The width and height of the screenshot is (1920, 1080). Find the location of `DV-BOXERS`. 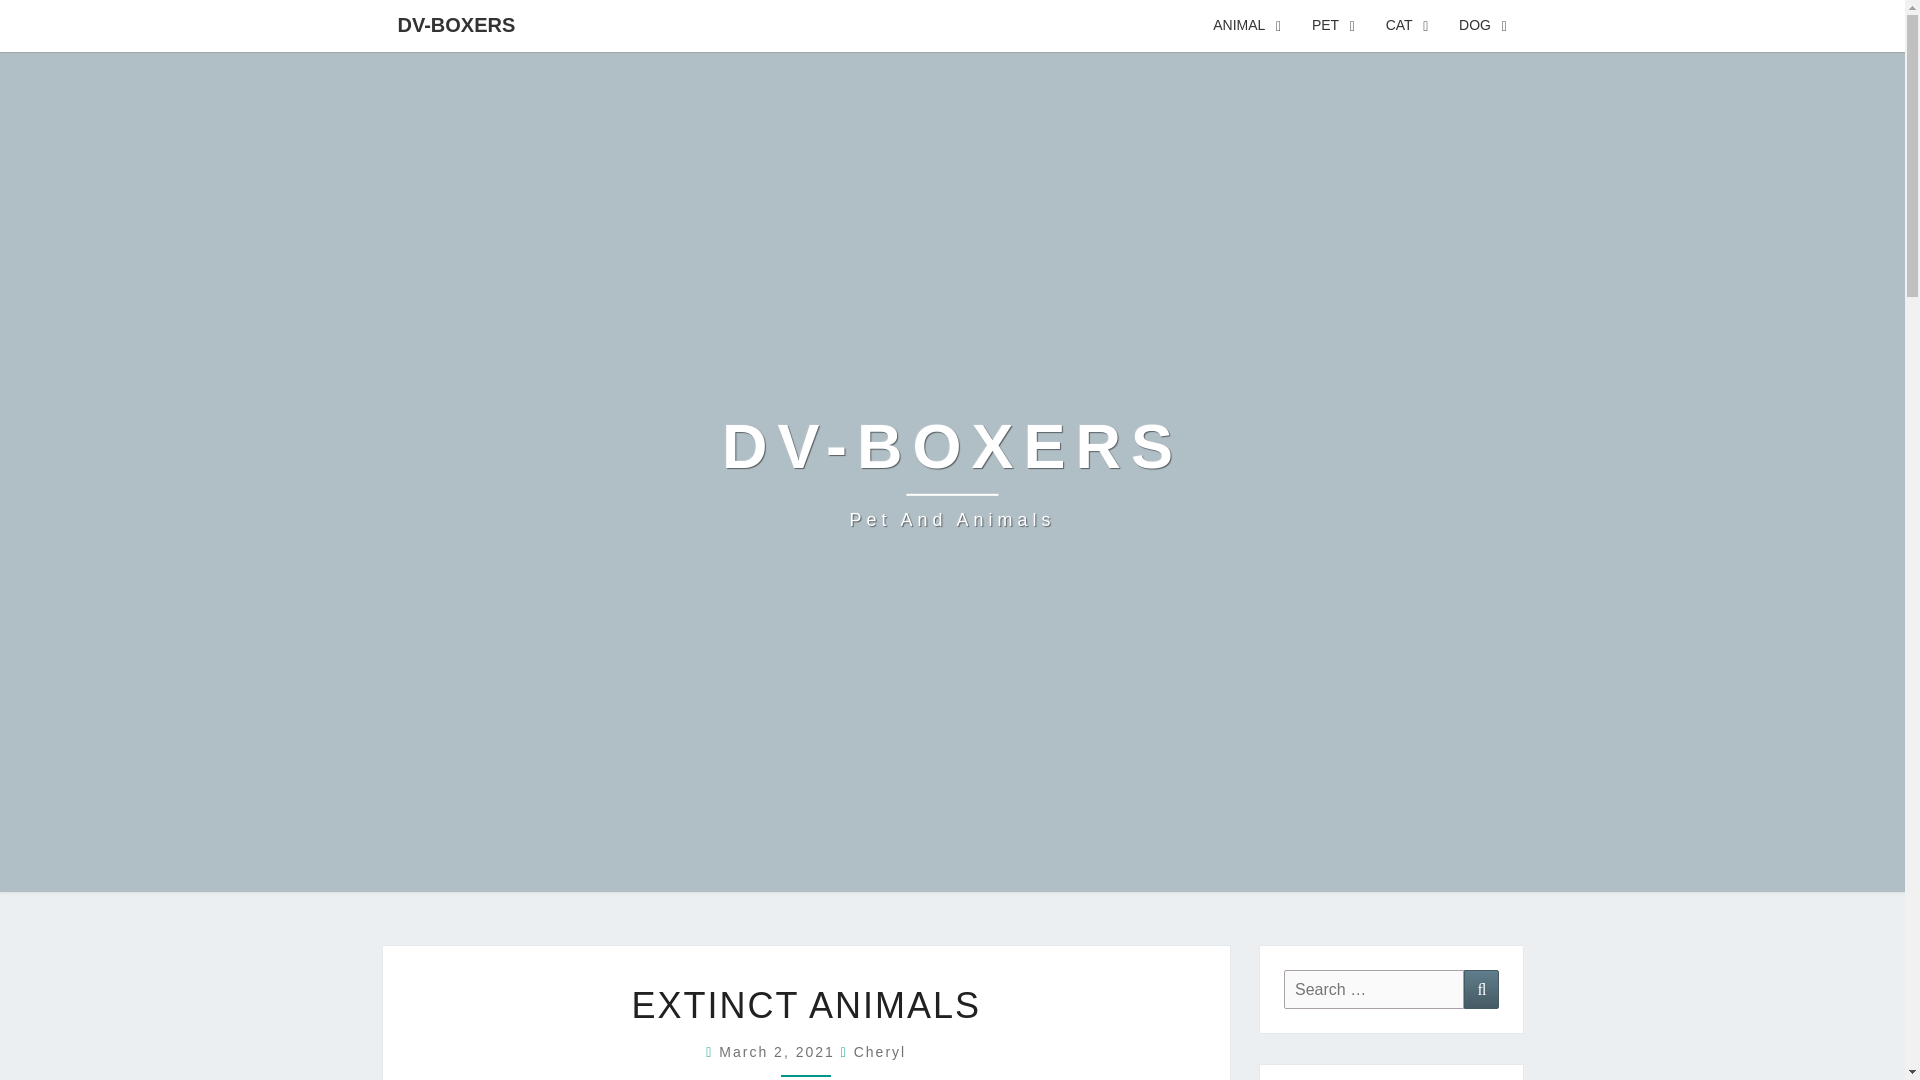

DV-BOXERS is located at coordinates (1248, 26).